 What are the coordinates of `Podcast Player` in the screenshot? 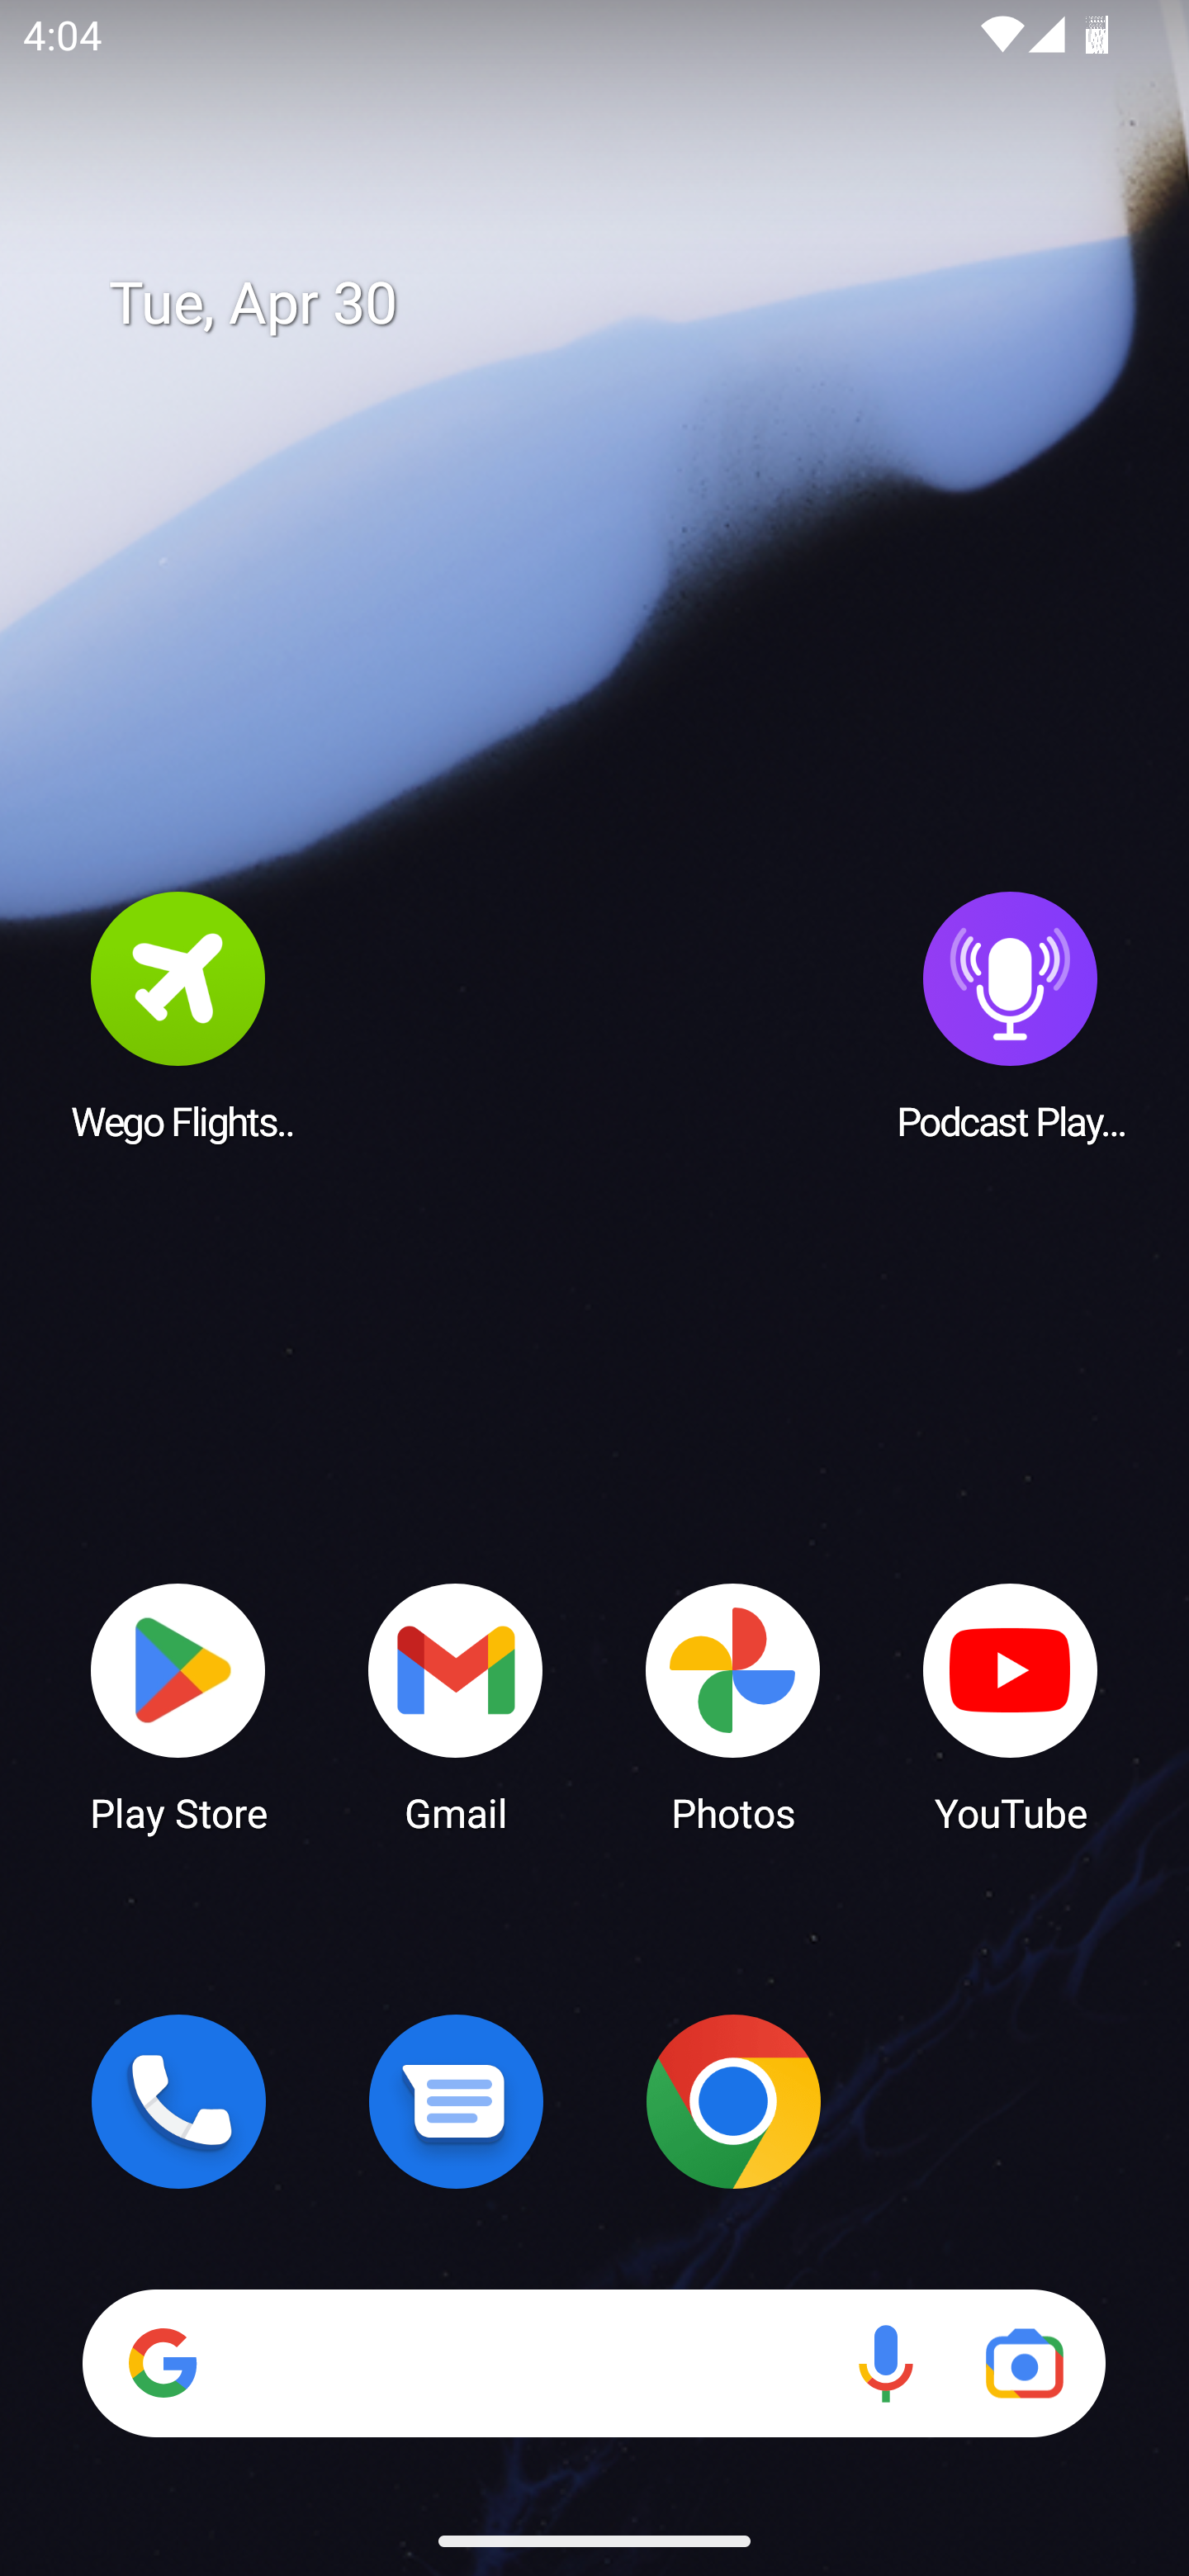 It's located at (1011, 1015).